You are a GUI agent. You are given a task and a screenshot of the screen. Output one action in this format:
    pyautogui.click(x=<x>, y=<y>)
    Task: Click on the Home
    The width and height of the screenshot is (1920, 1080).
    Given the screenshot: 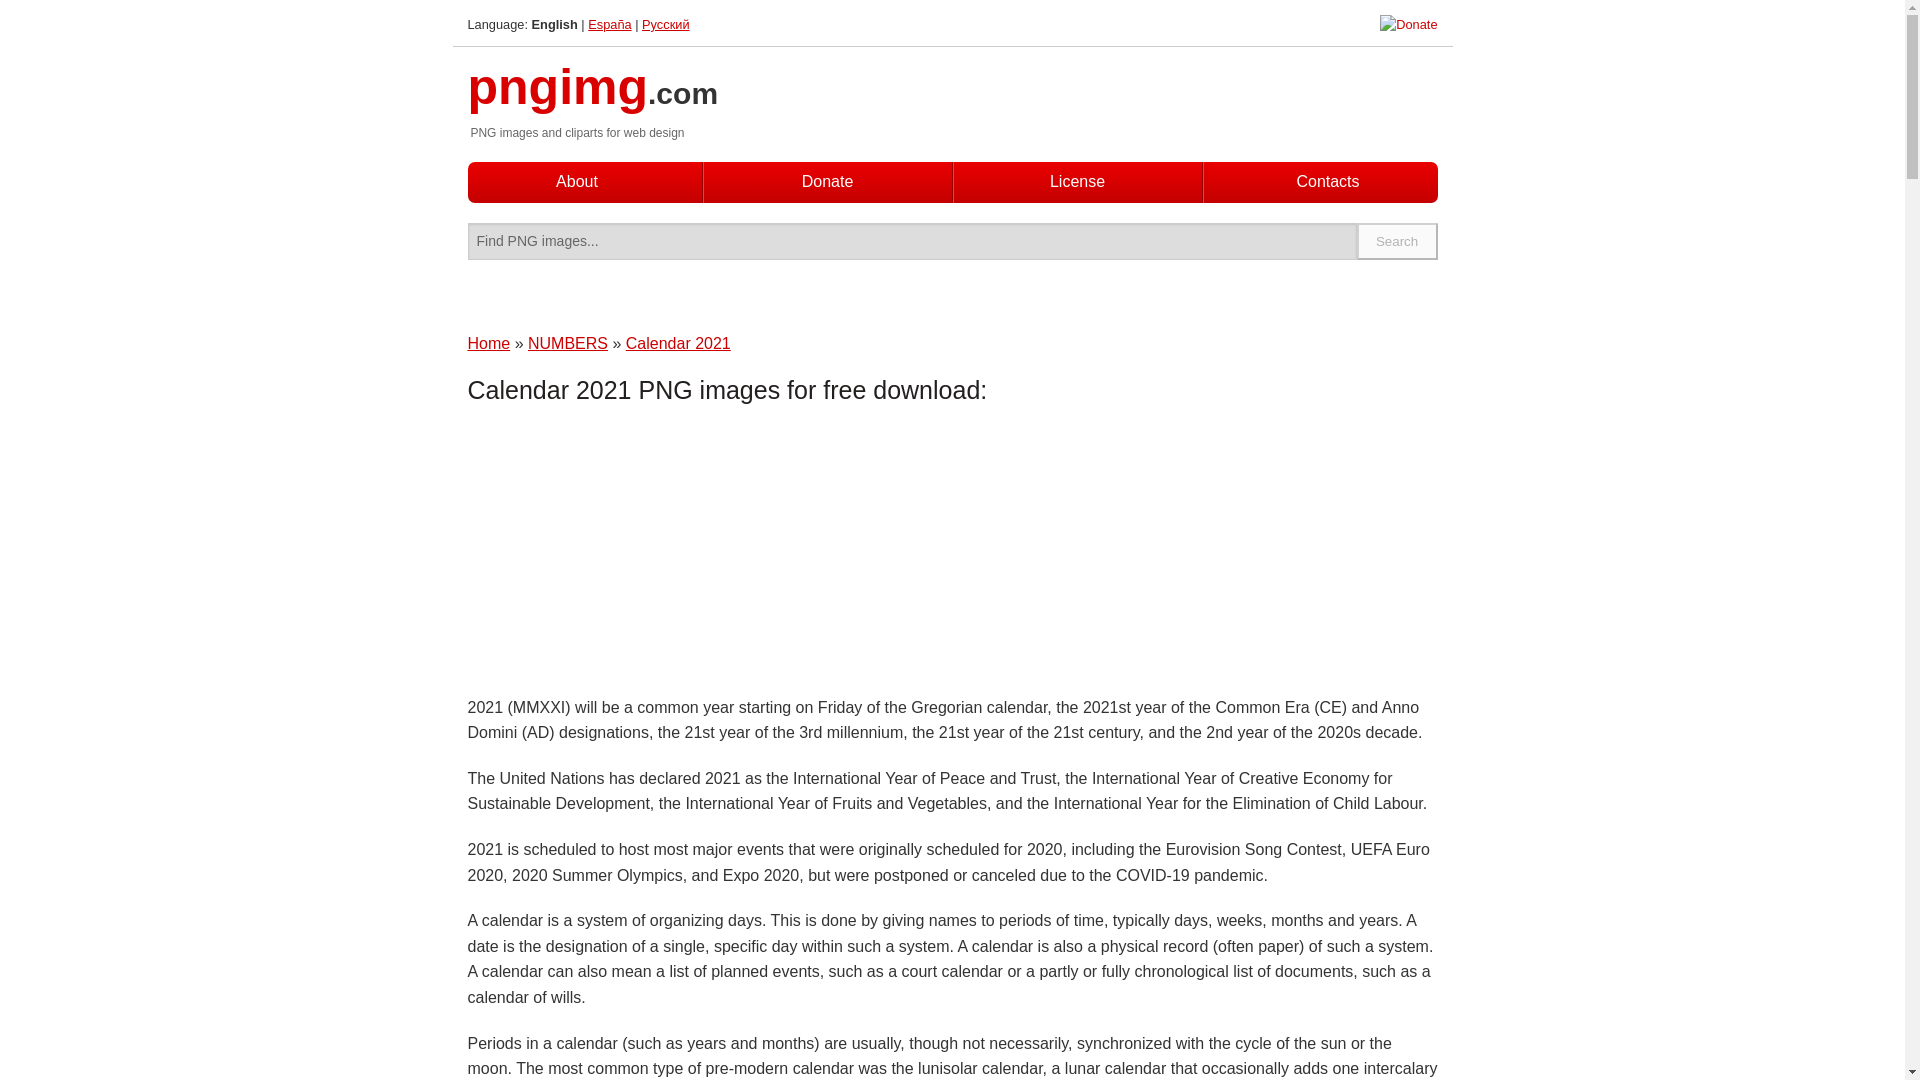 What is the action you would take?
    pyautogui.click(x=489, y=343)
    